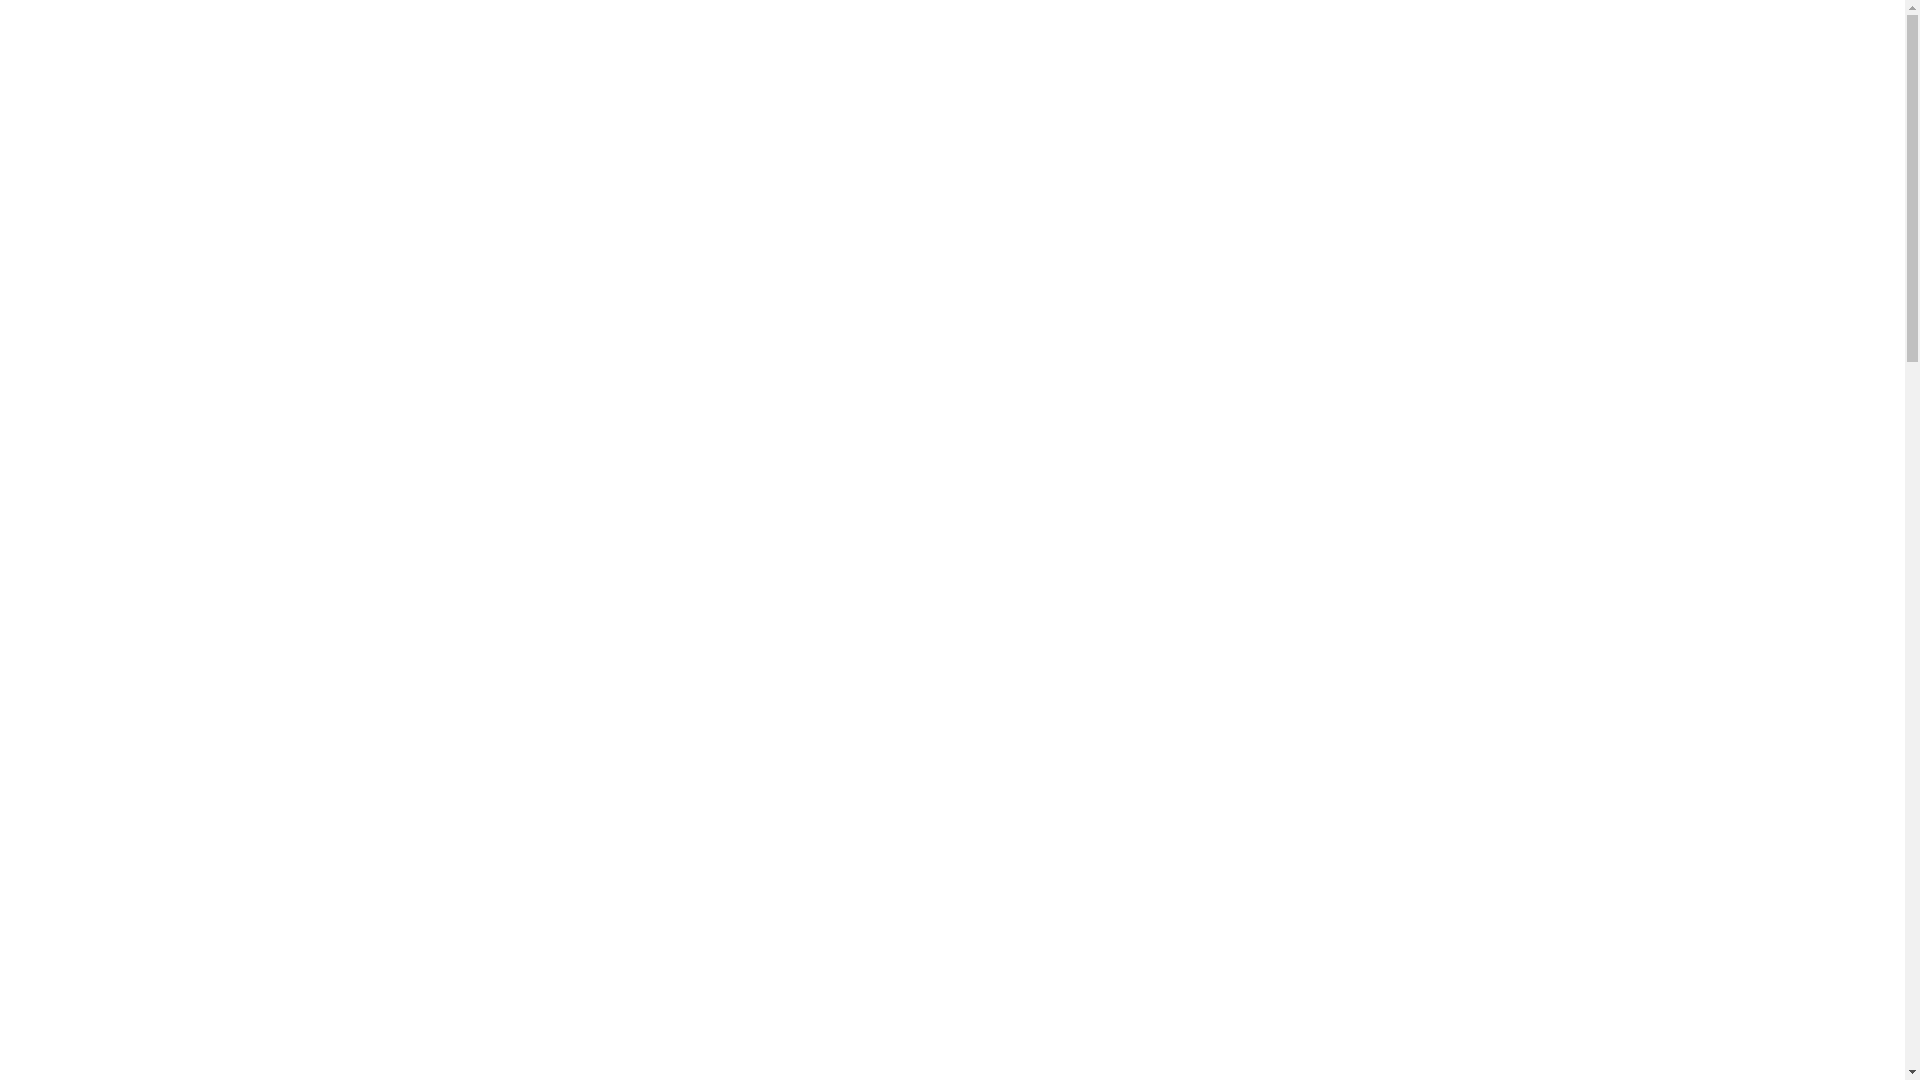 The height and width of the screenshot is (1080, 1920). Describe the element at coordinates (462, 59) in the screenshot. I see `ICM_Logo_CMYK` at that location.